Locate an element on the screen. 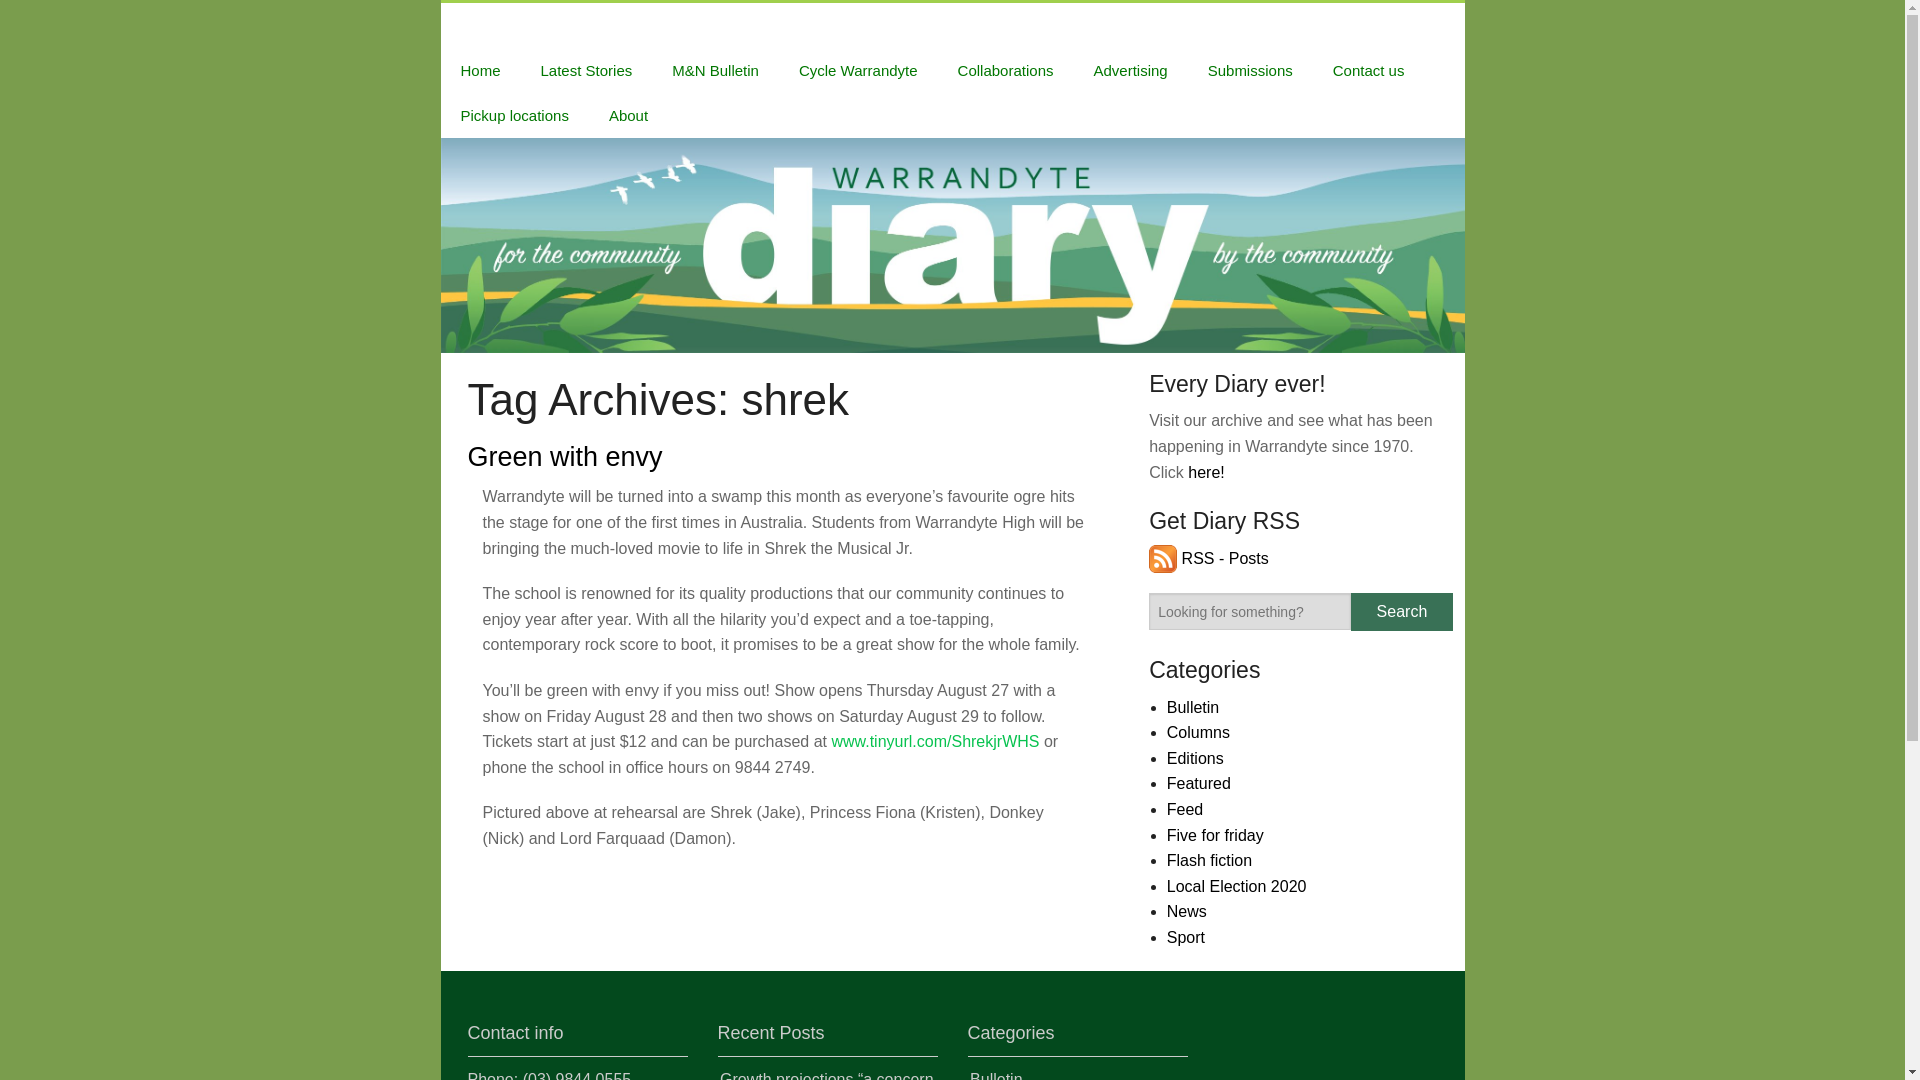 This screenshot has width=1920, height=1080. Search is located at coordinates (1401, 611).